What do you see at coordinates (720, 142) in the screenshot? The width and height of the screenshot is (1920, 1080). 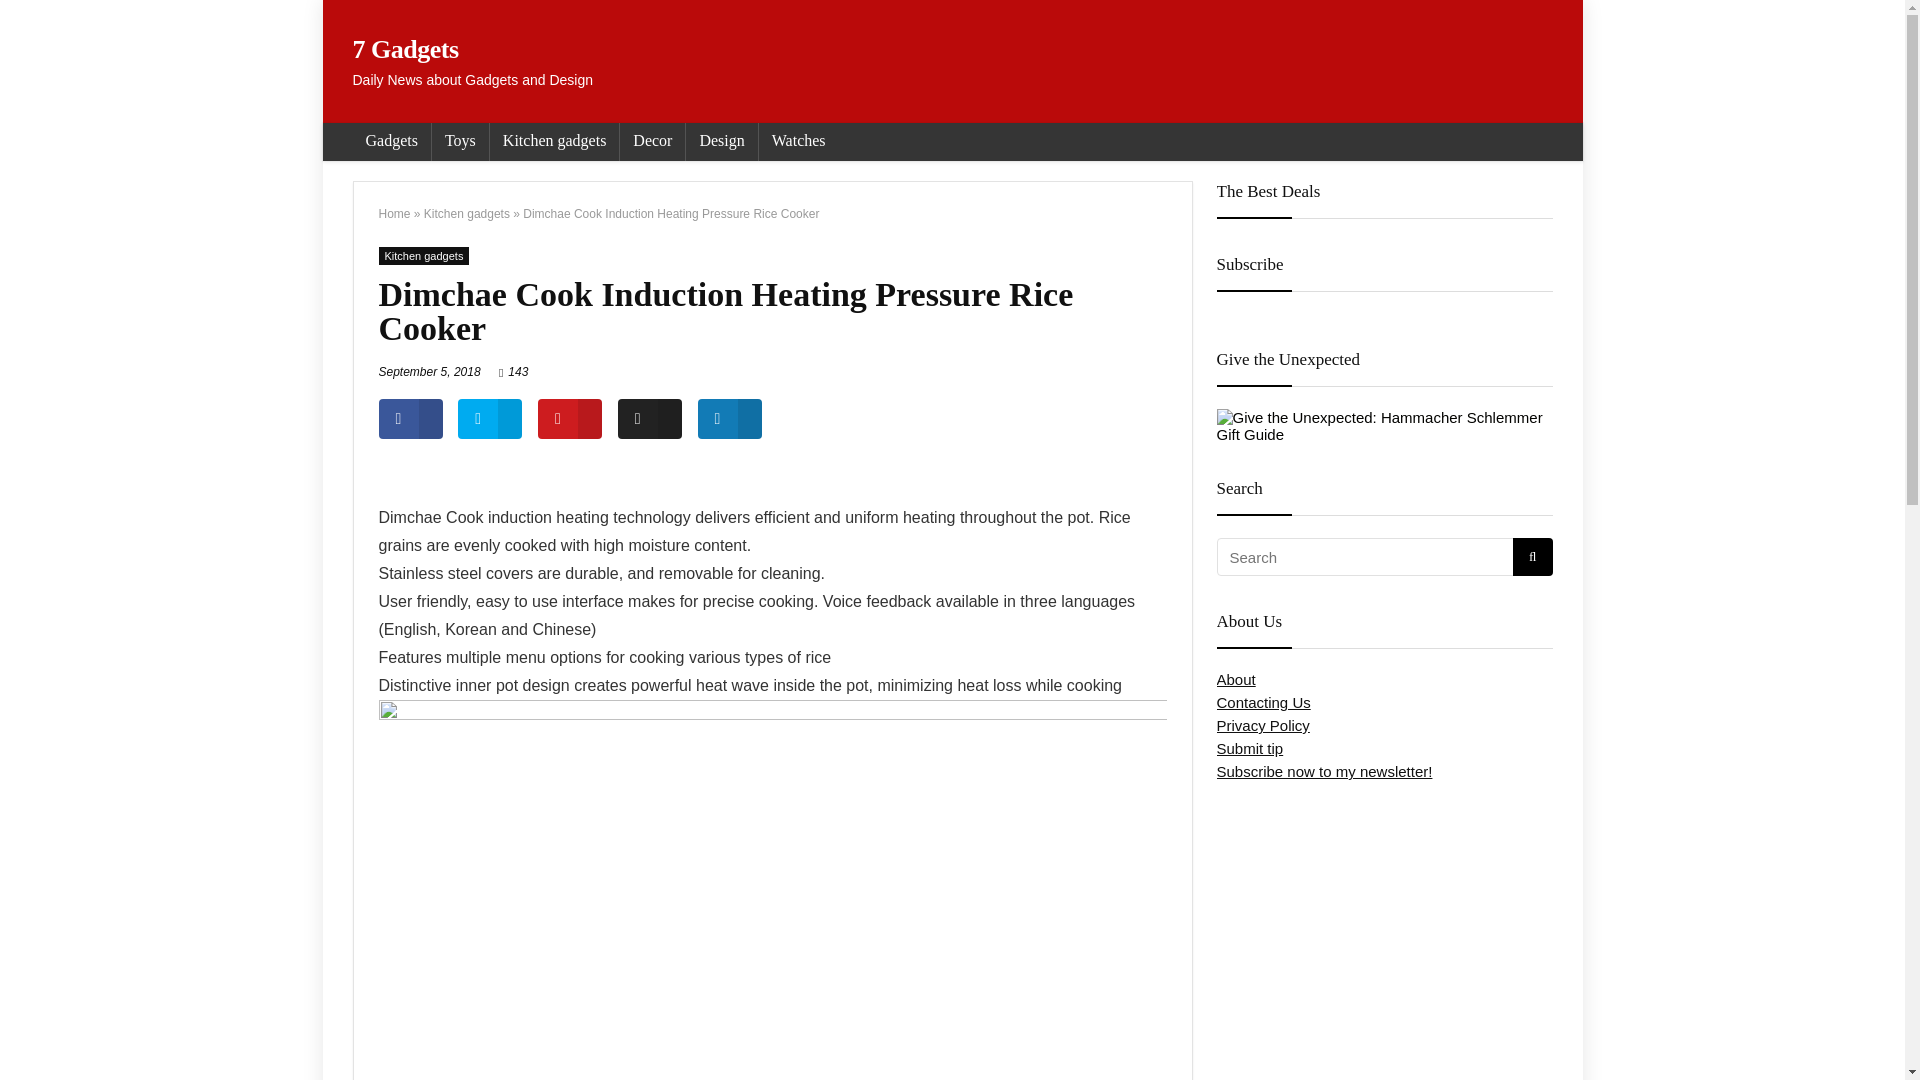 I see `Design` at bounding box center [720, 142].